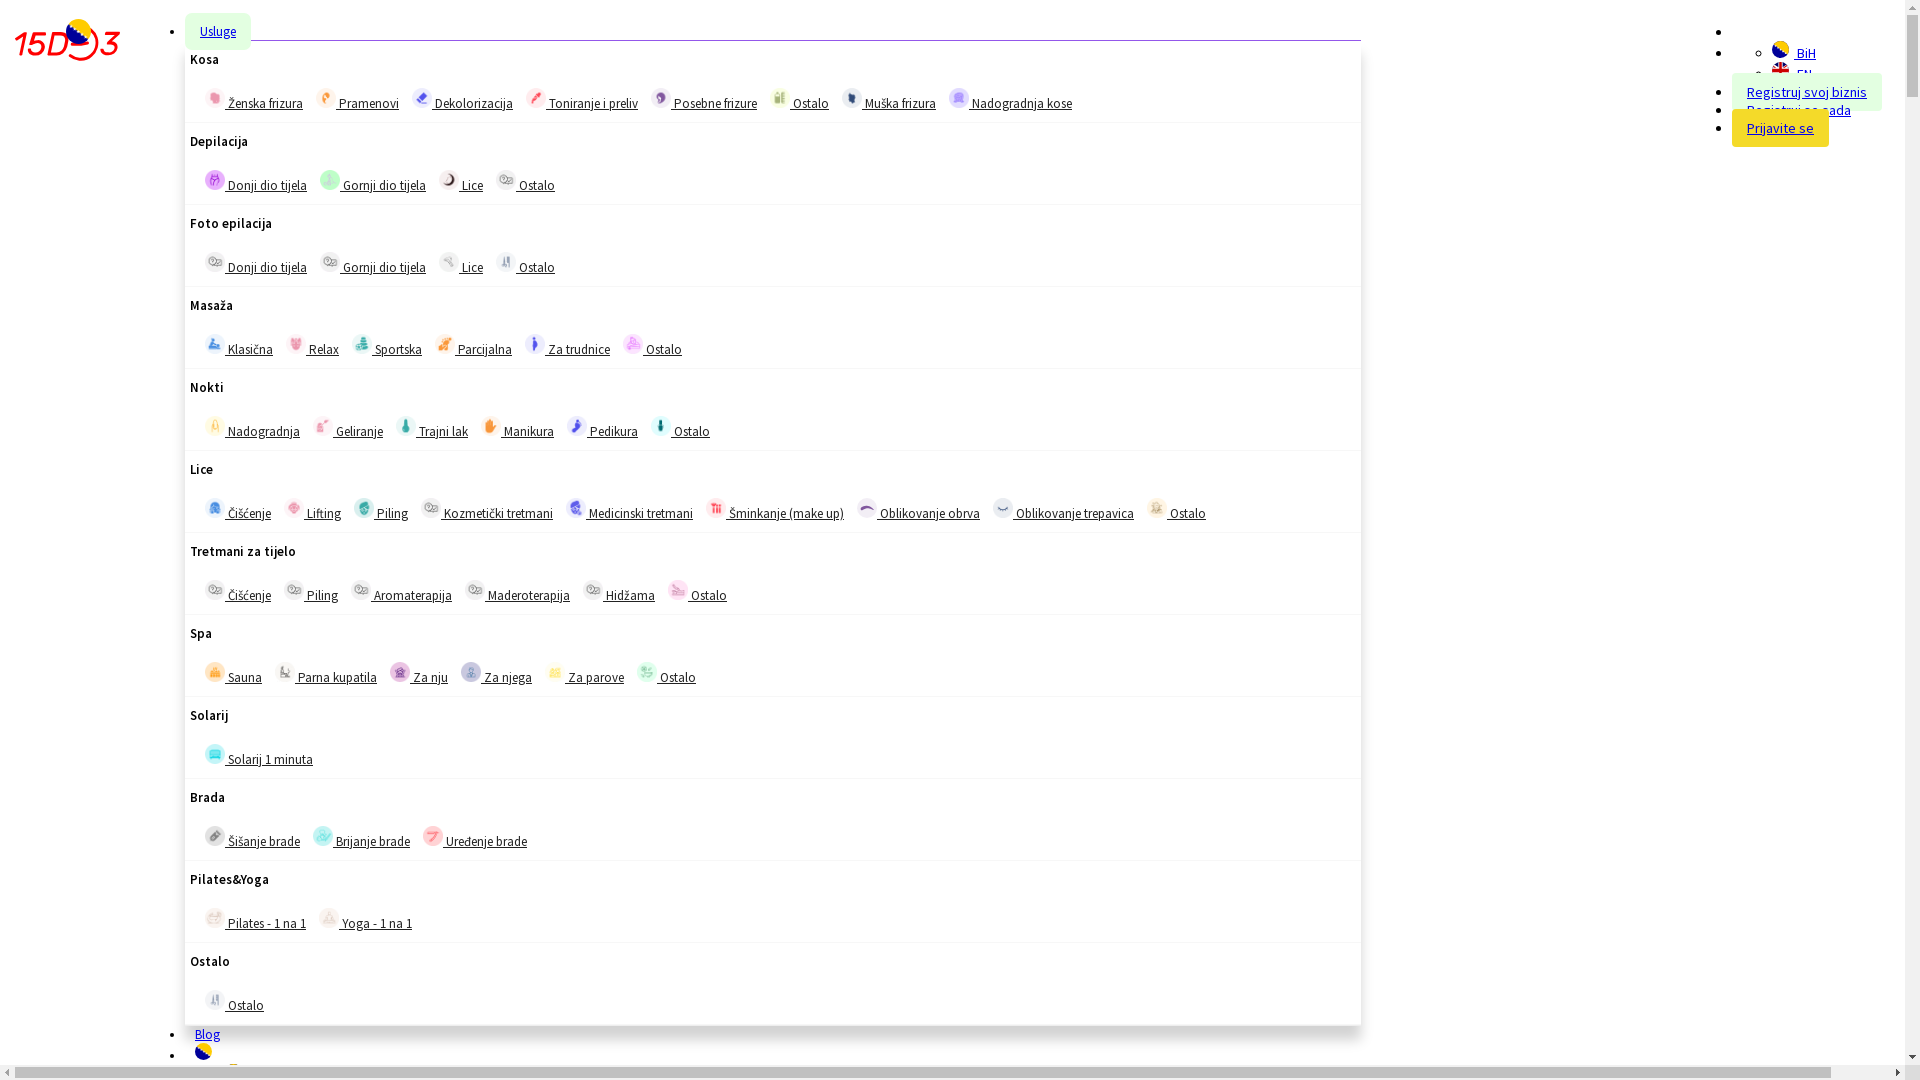 This screenshot has width=1920, height=1080. What do you see at coordinates (215, 754) in the screenshot?
I see `Solarij 1 minuta` at bounding box center [215, 754].